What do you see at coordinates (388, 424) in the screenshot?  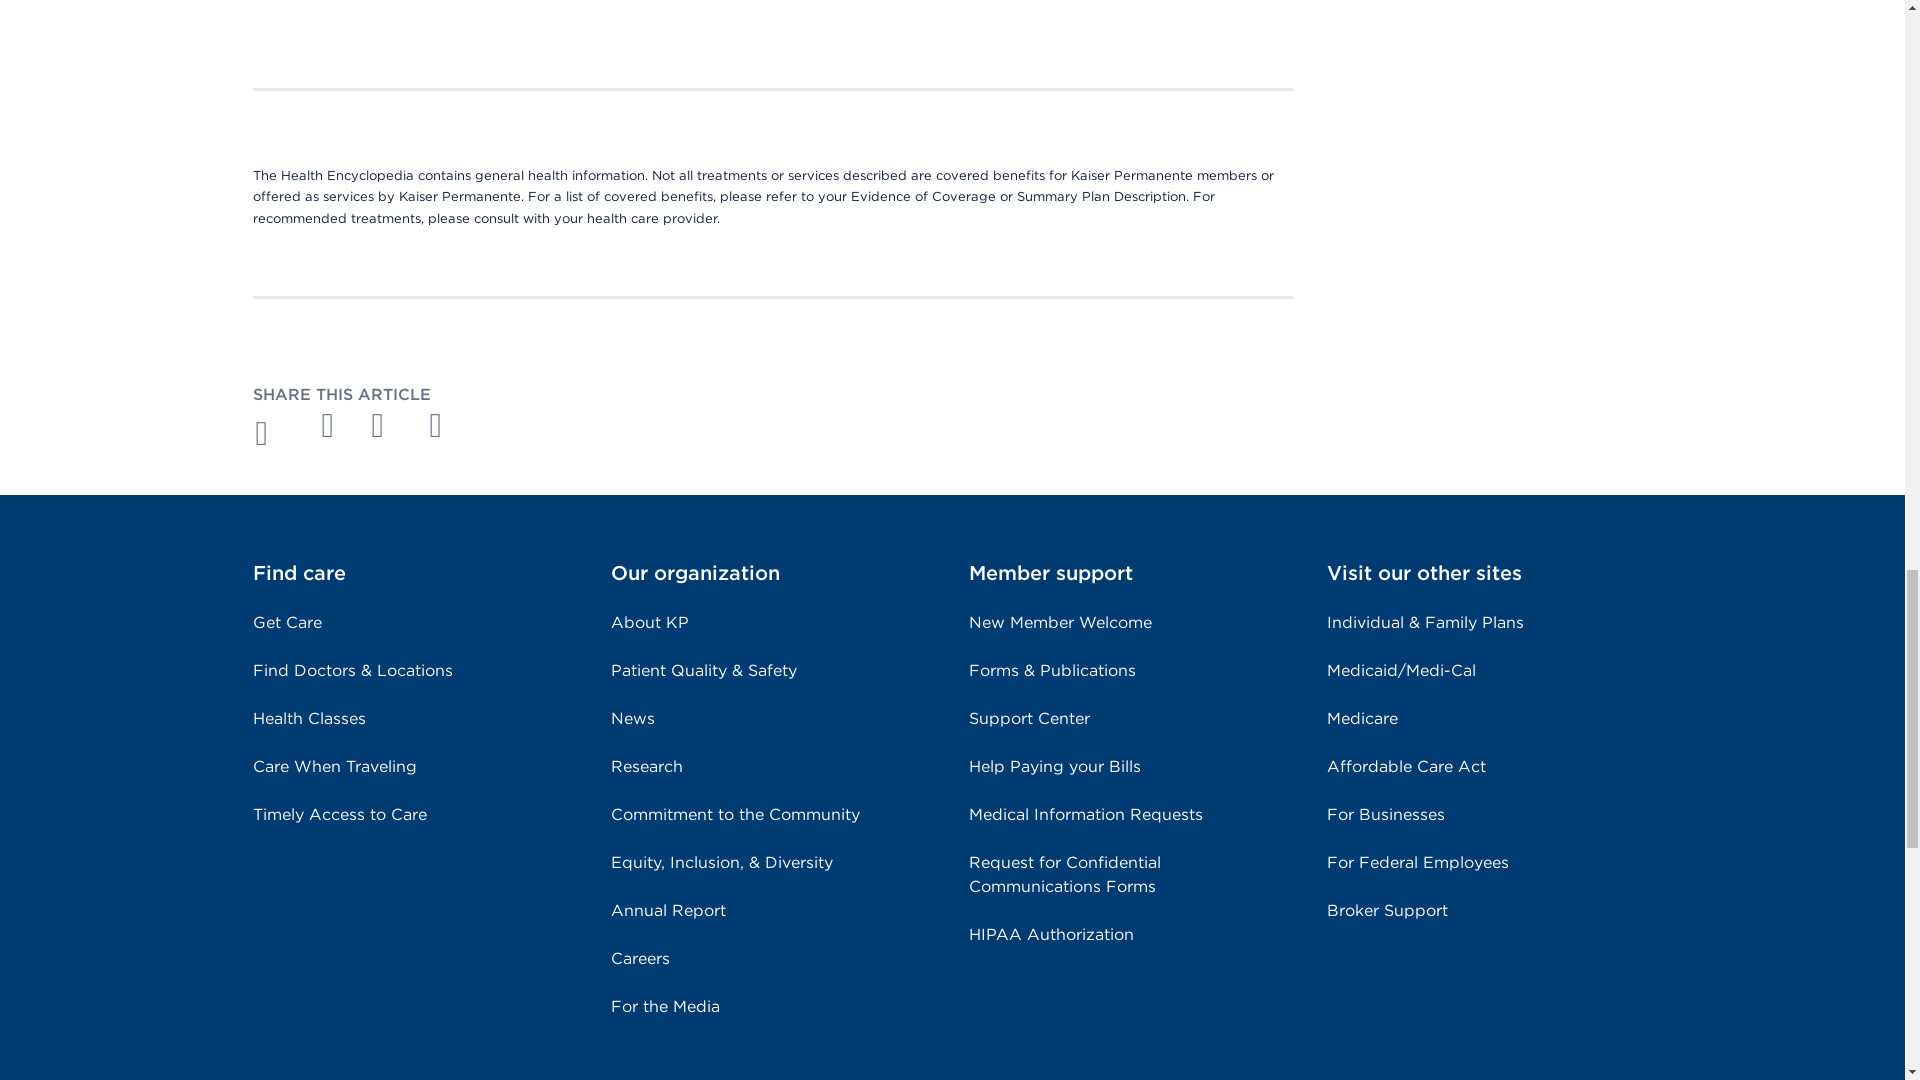 I see `Opens in a new window, external` at bounding box center [388, 424].